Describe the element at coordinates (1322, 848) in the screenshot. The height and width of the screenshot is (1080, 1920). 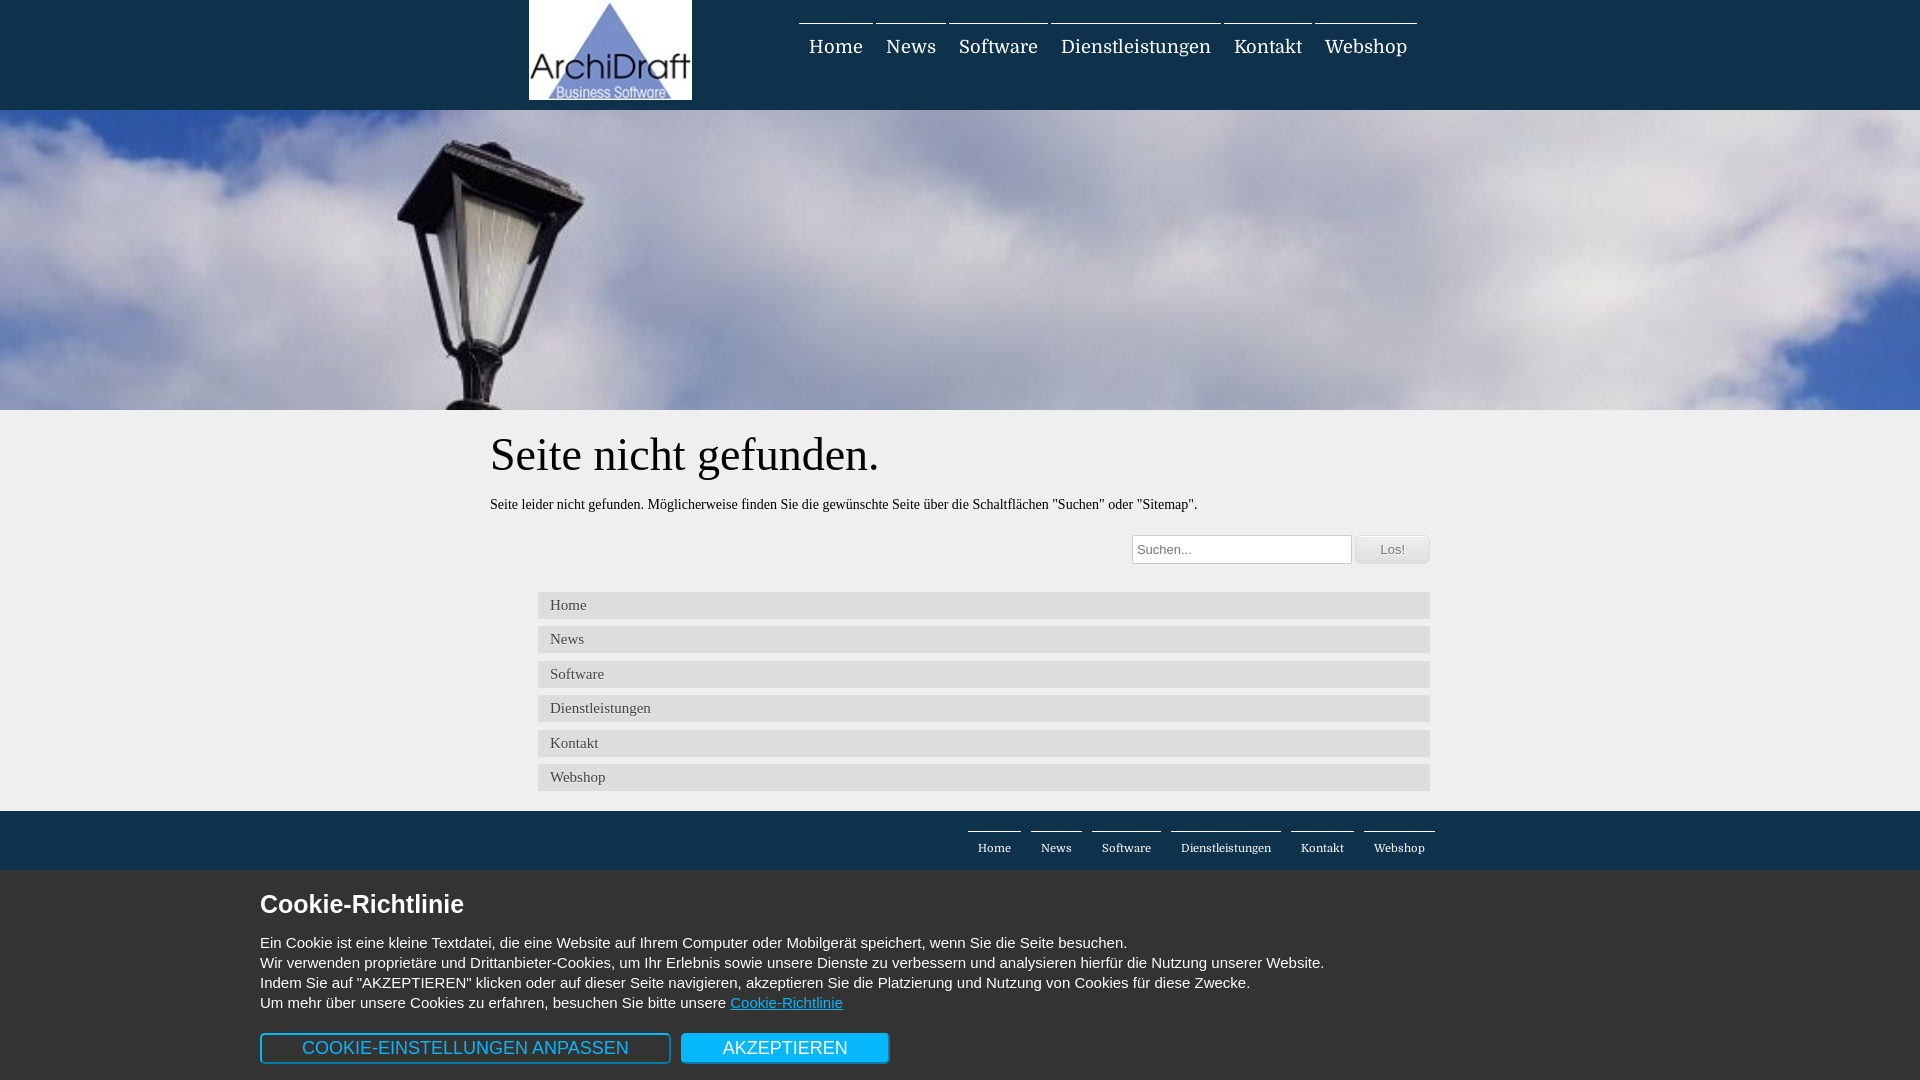
I see `Kontakt` at that location.